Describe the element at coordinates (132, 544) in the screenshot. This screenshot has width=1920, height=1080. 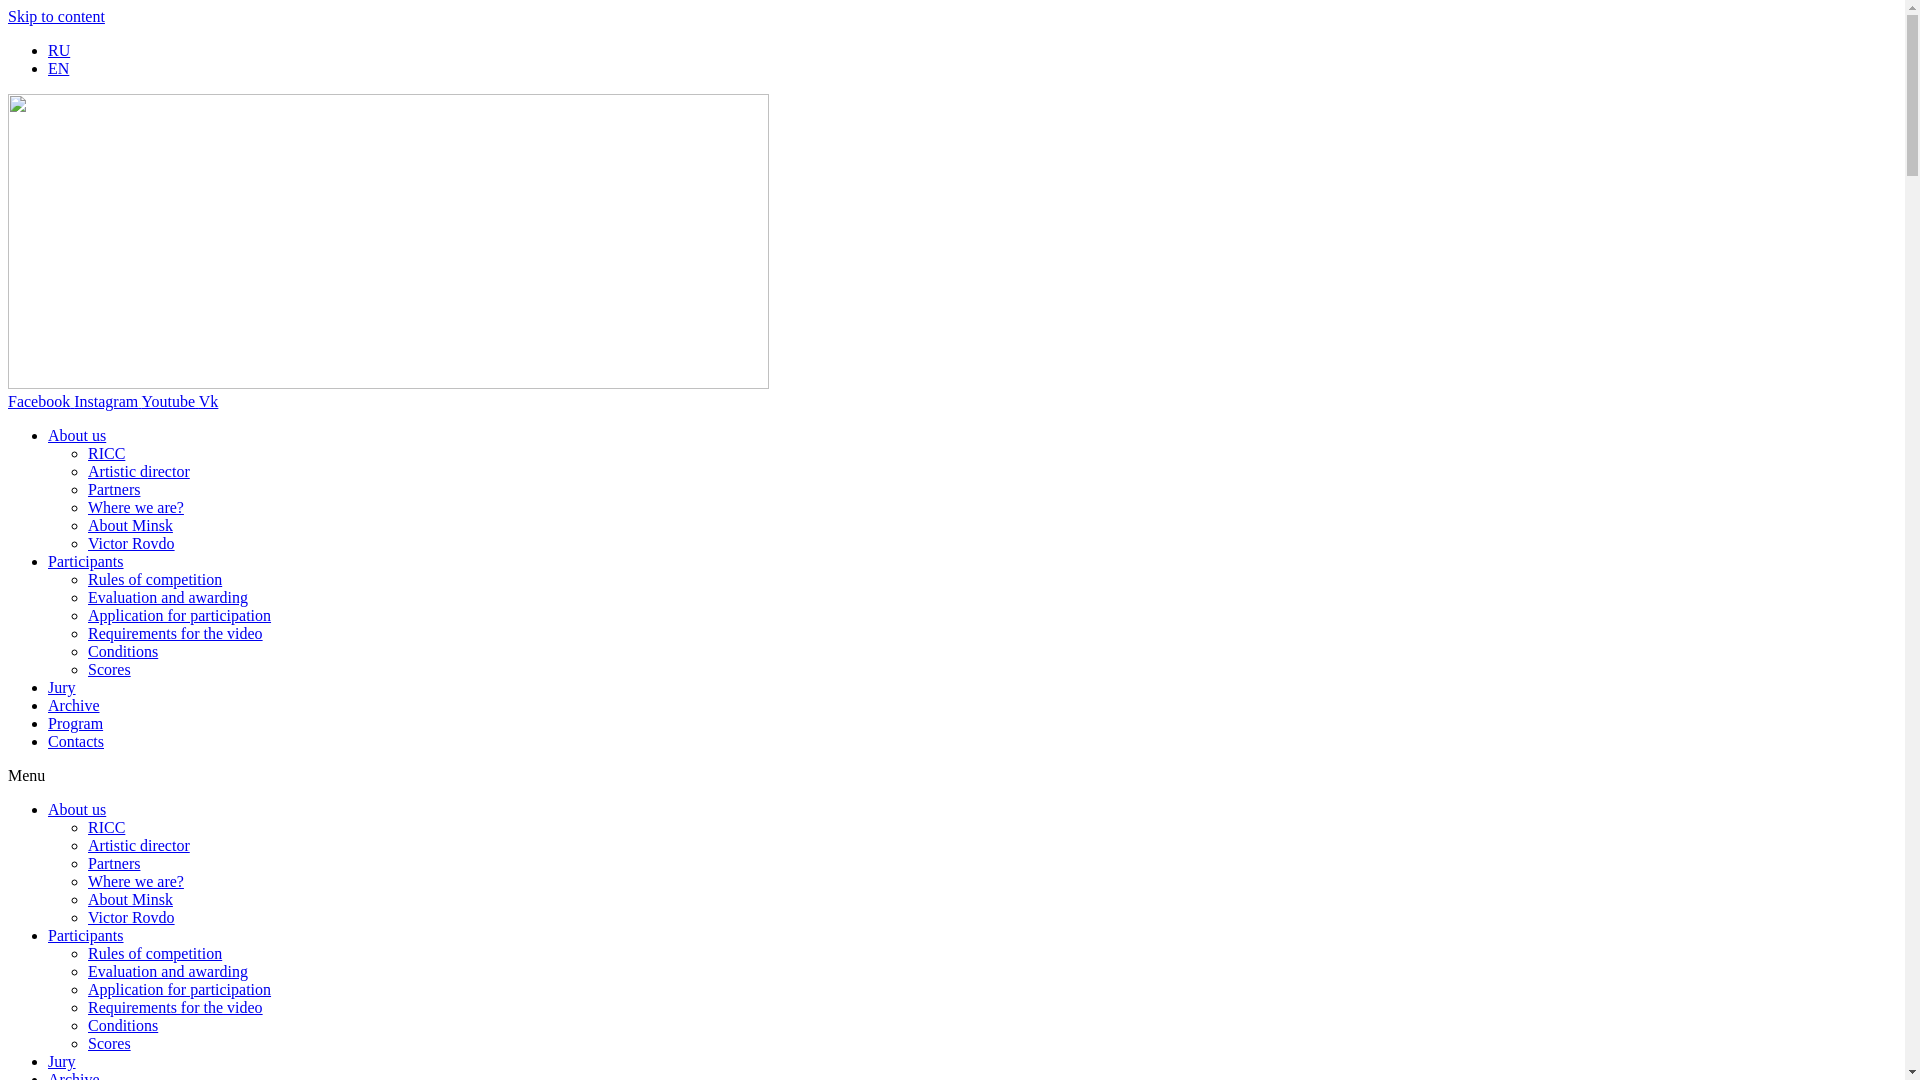
I see `Victor Rovdo` at that location.